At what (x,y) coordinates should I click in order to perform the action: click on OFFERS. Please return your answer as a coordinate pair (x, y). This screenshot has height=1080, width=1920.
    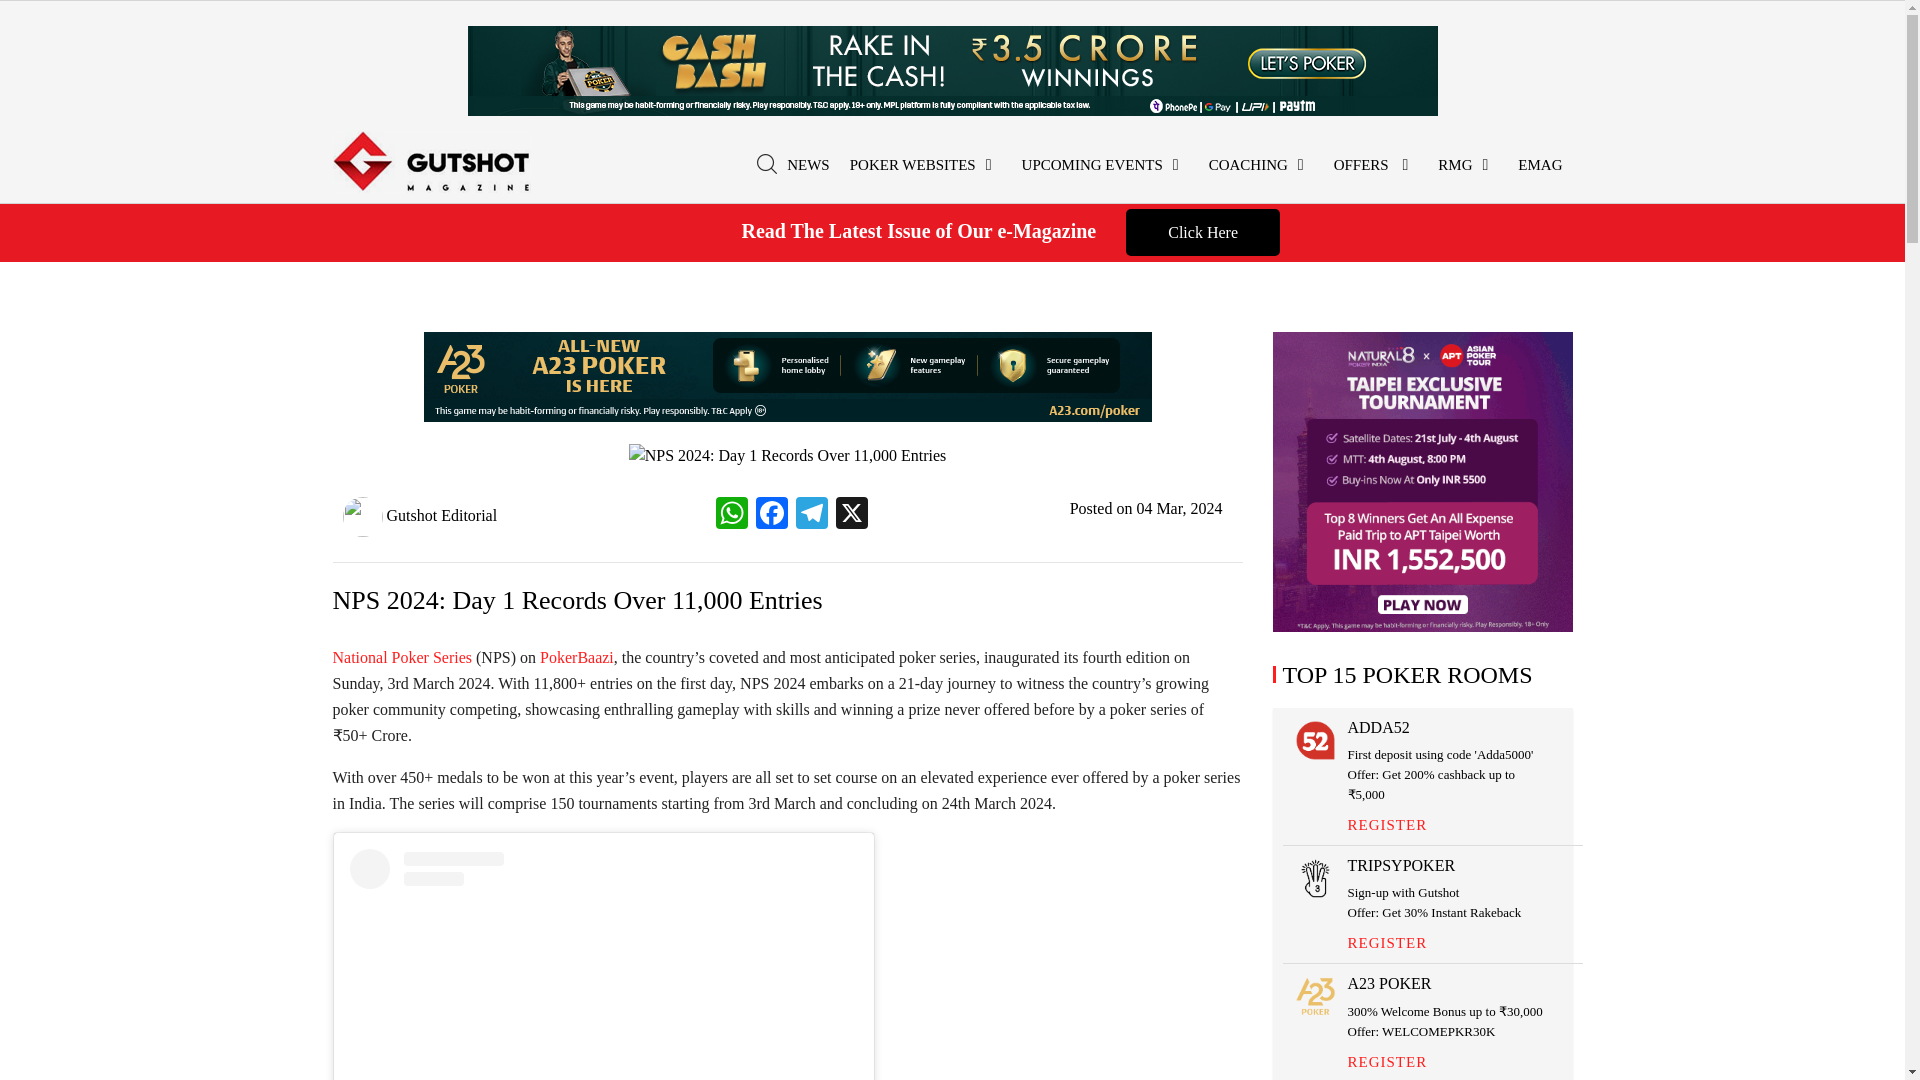
    Looking at the image, I should click on (1376, 166).